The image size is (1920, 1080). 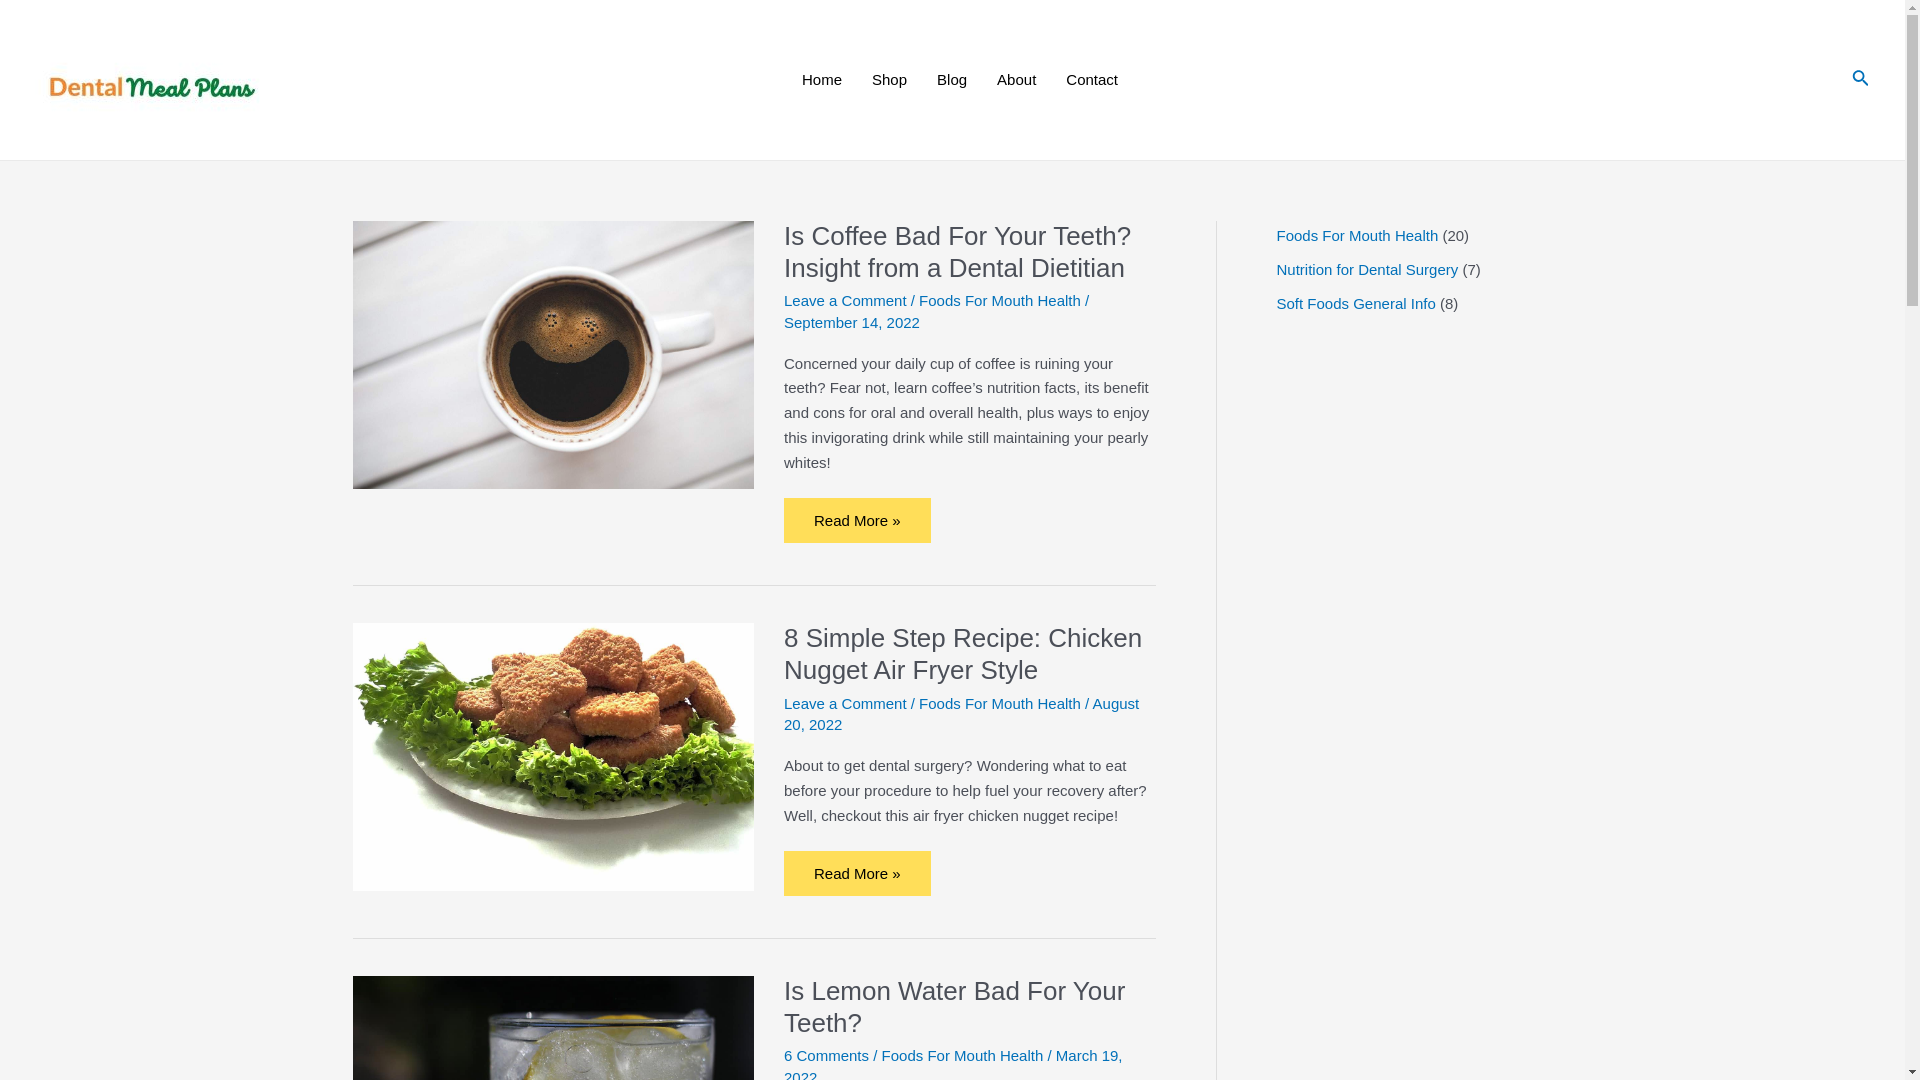 What do you see at coordinates (826, 1054) in the screenshot?
I see `6 Comments` at bounding box center [826, 1054].